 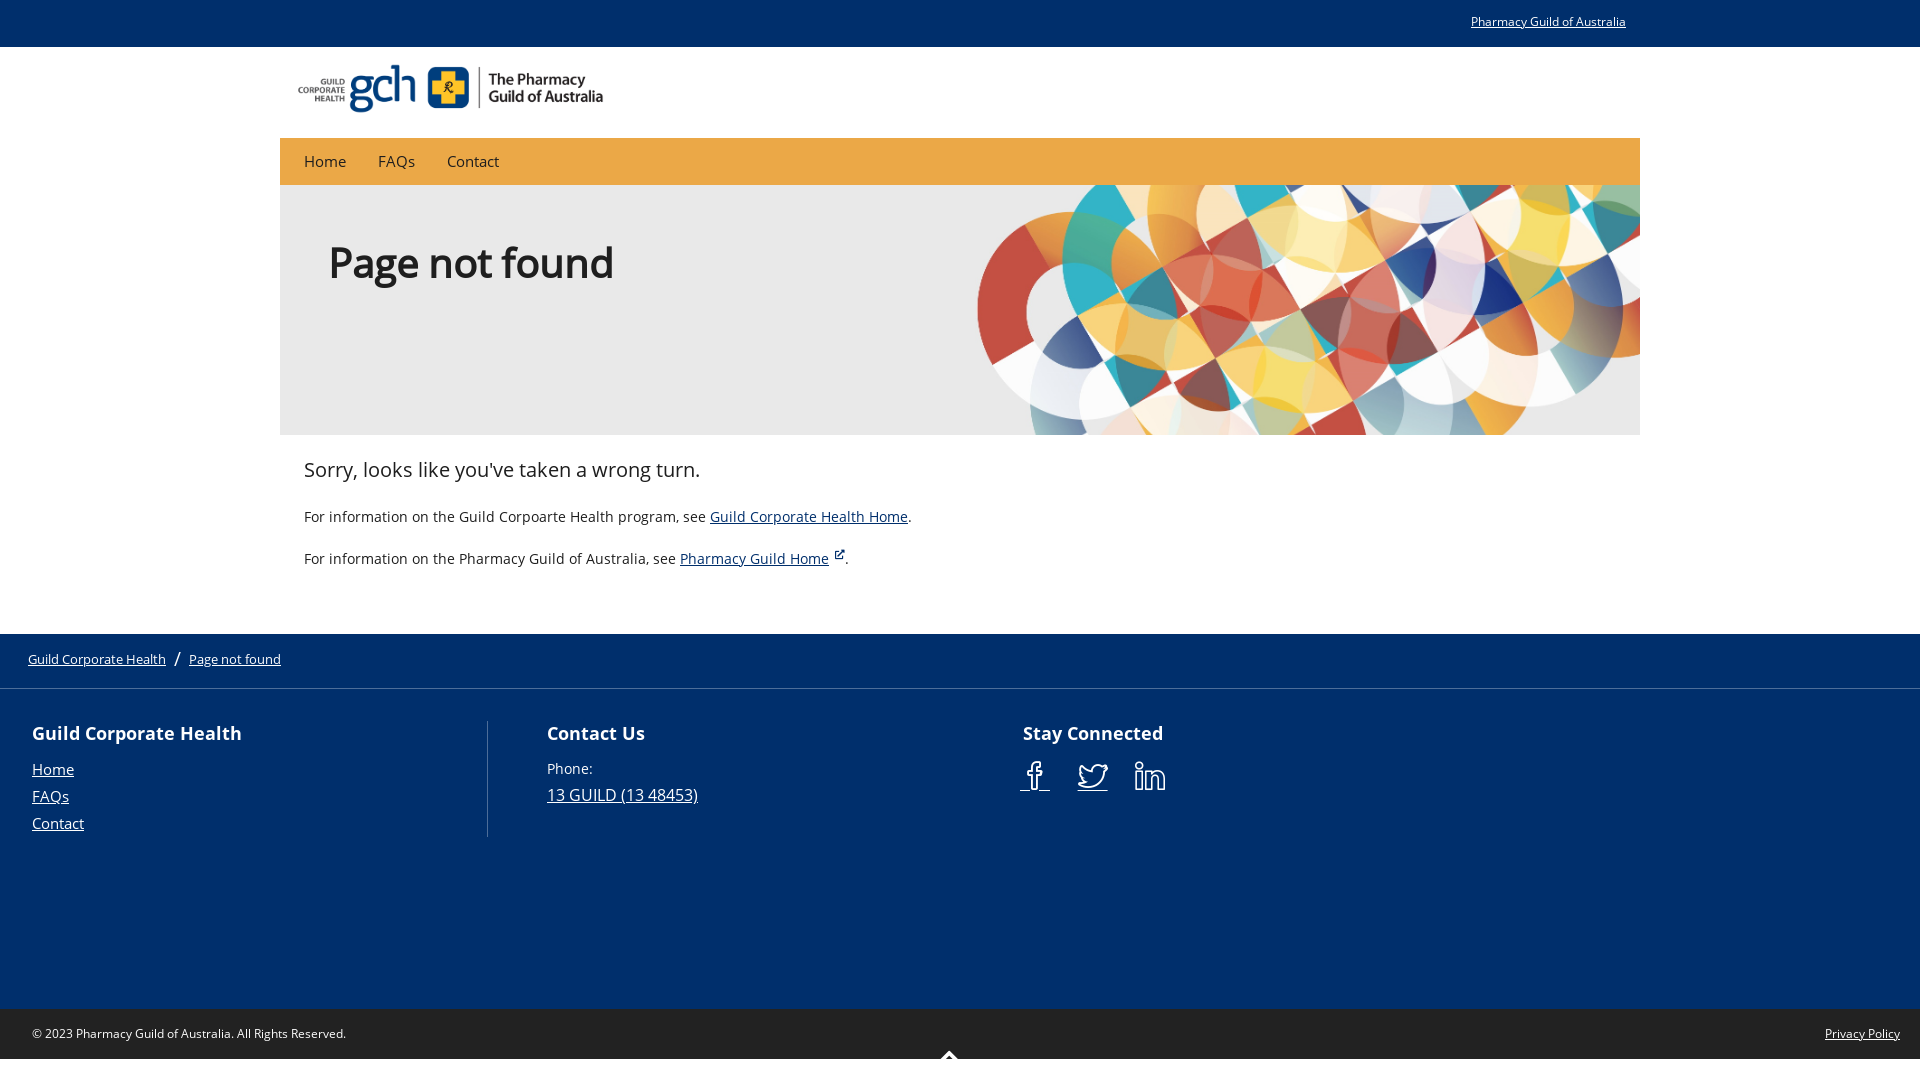 What do you see at coordinates (1035, 776) in the screenshot?
I see `Pharmacy Guild Facebook` at bounding box center [1035, 776].